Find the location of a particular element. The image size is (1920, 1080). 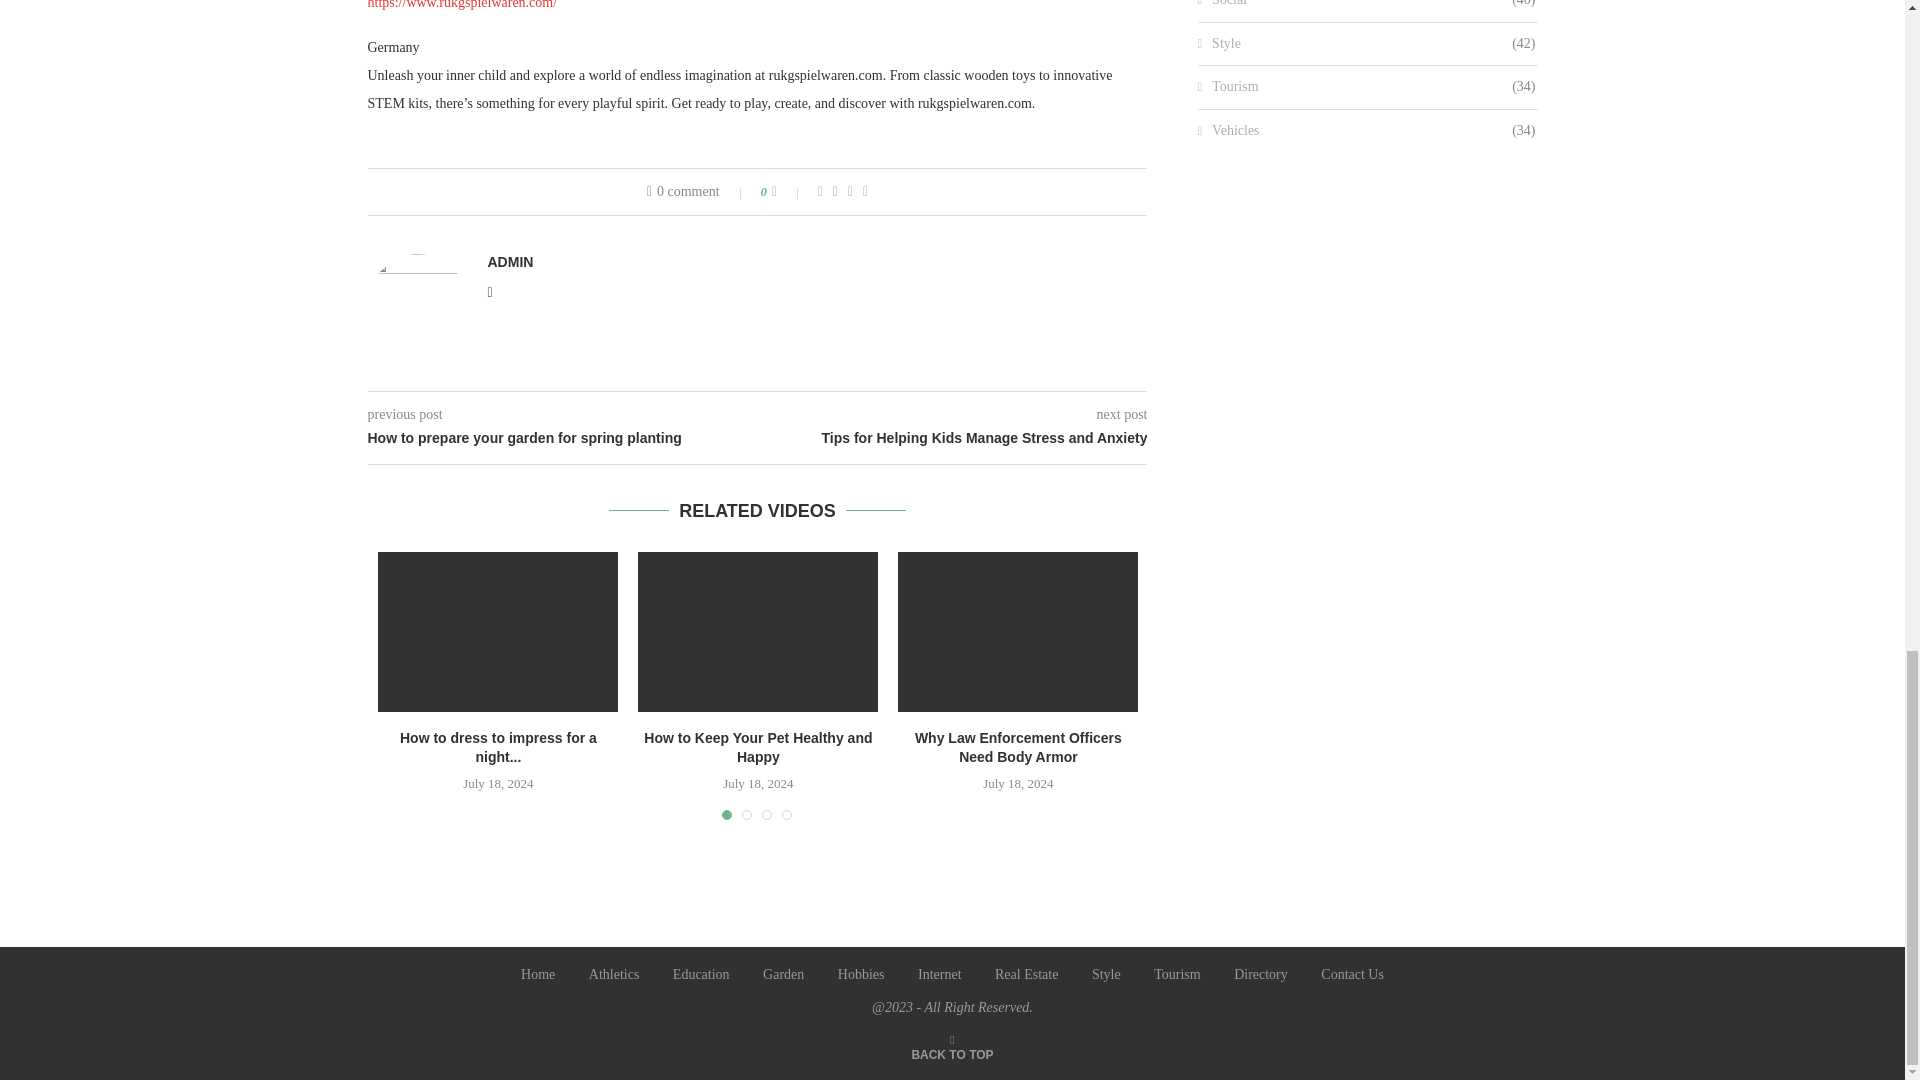

How to Keep Your Pet Healthy and Happy is located at coordinates (757, 631).